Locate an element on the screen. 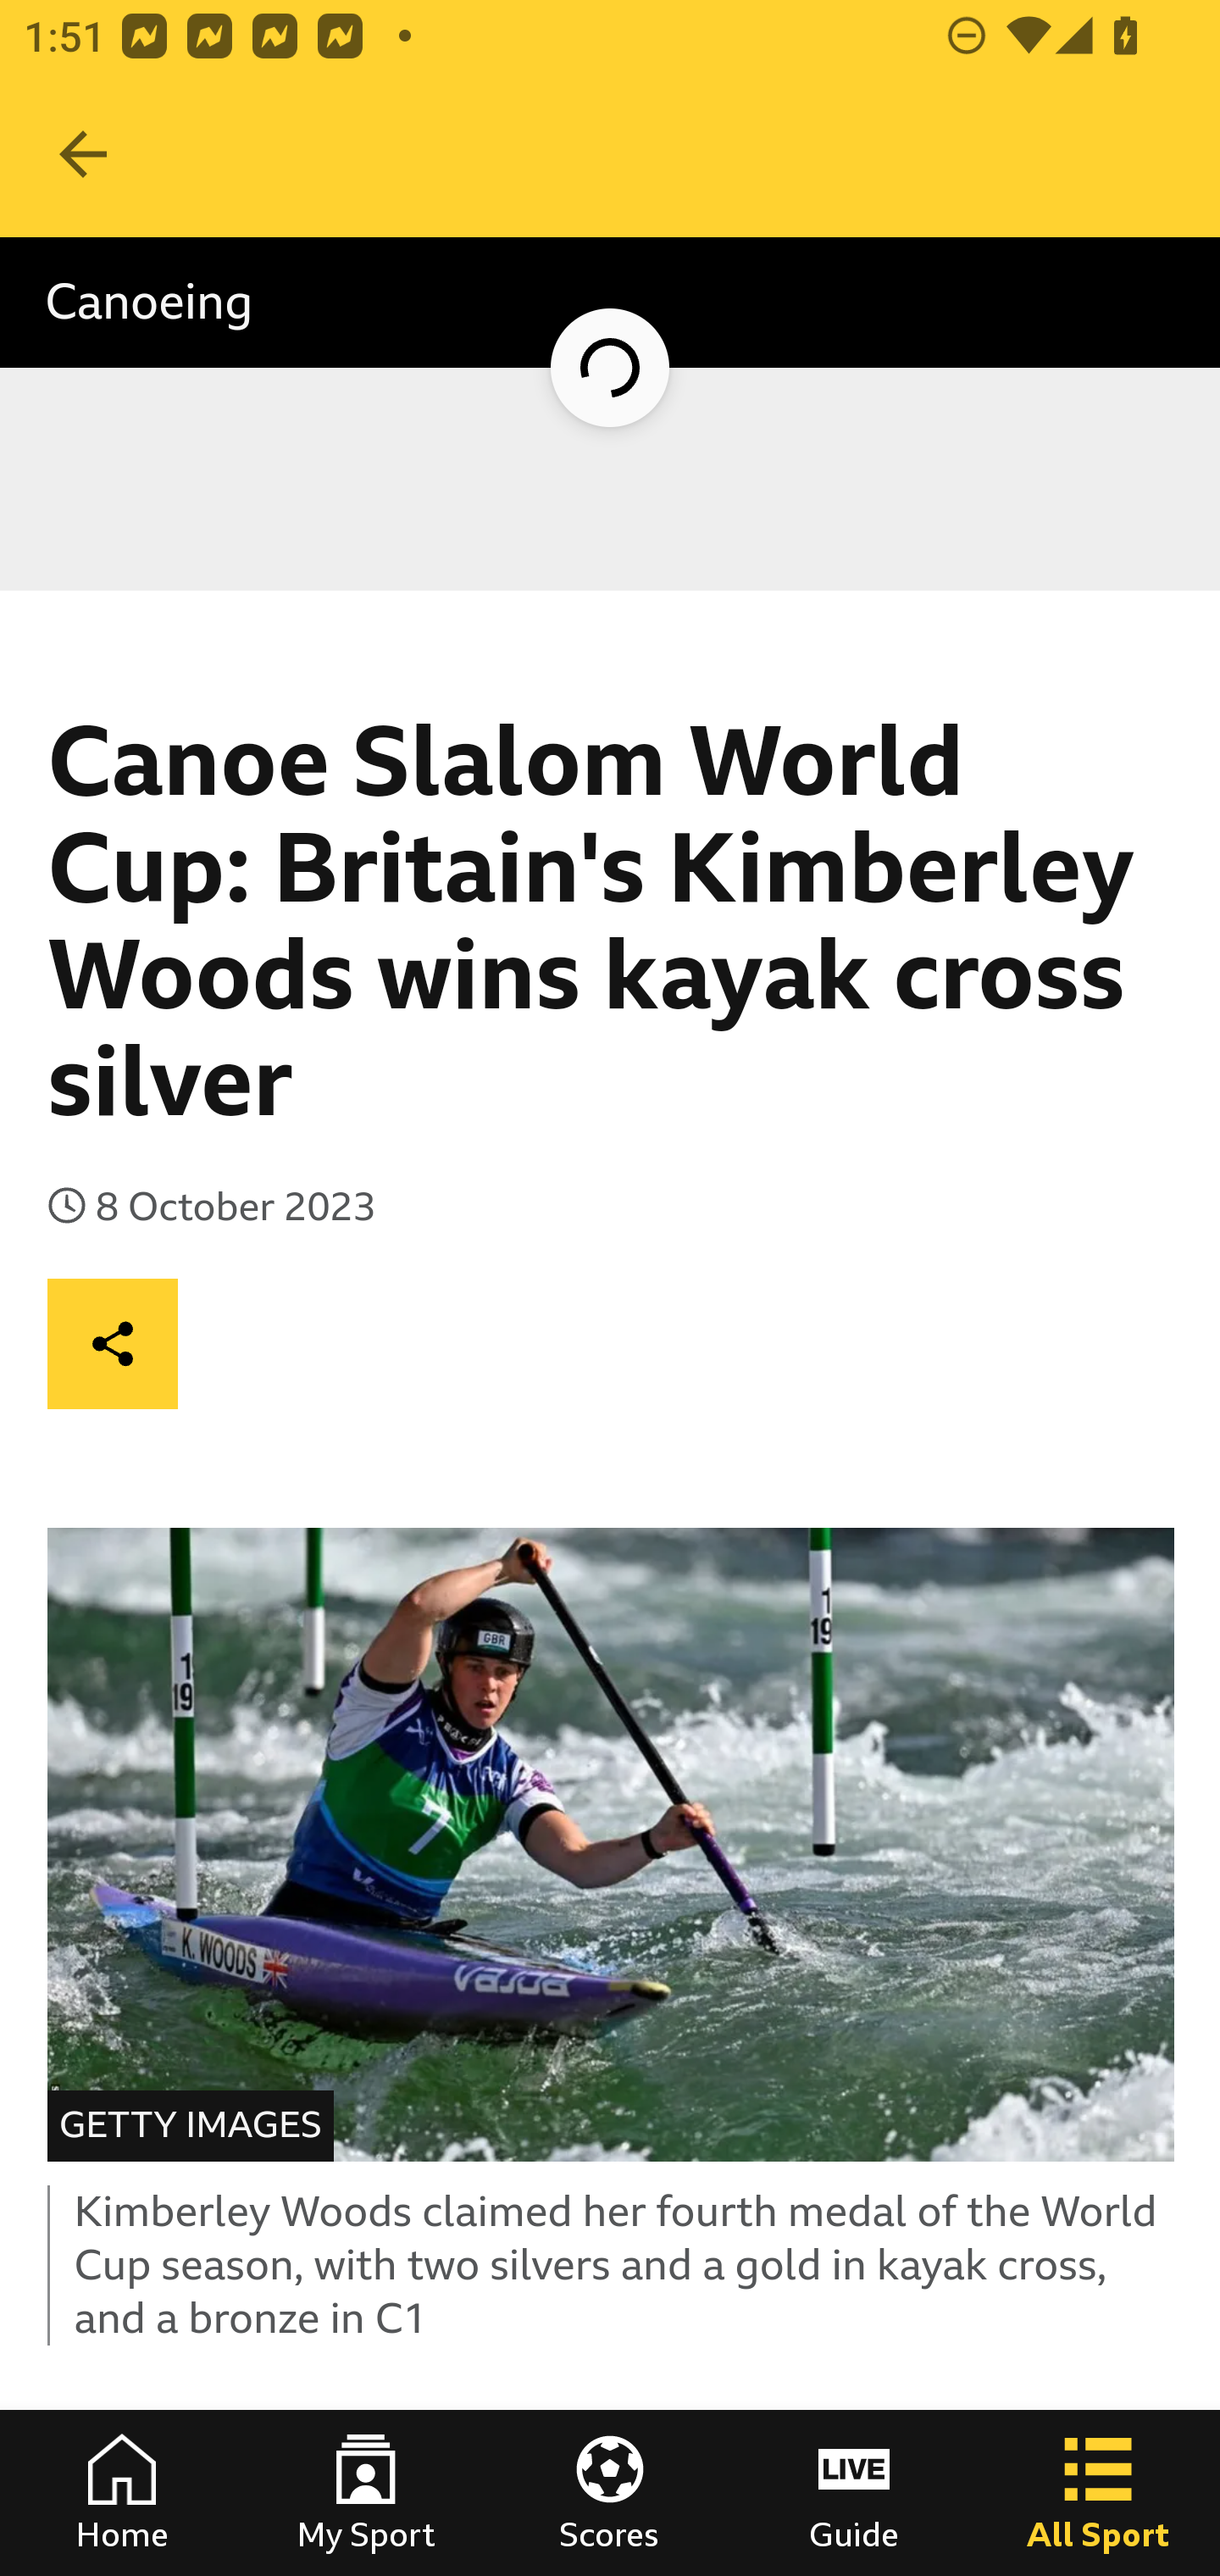 This screenshot has width=1220, height=2576. My Sport is located at coordinates (366, 2493).